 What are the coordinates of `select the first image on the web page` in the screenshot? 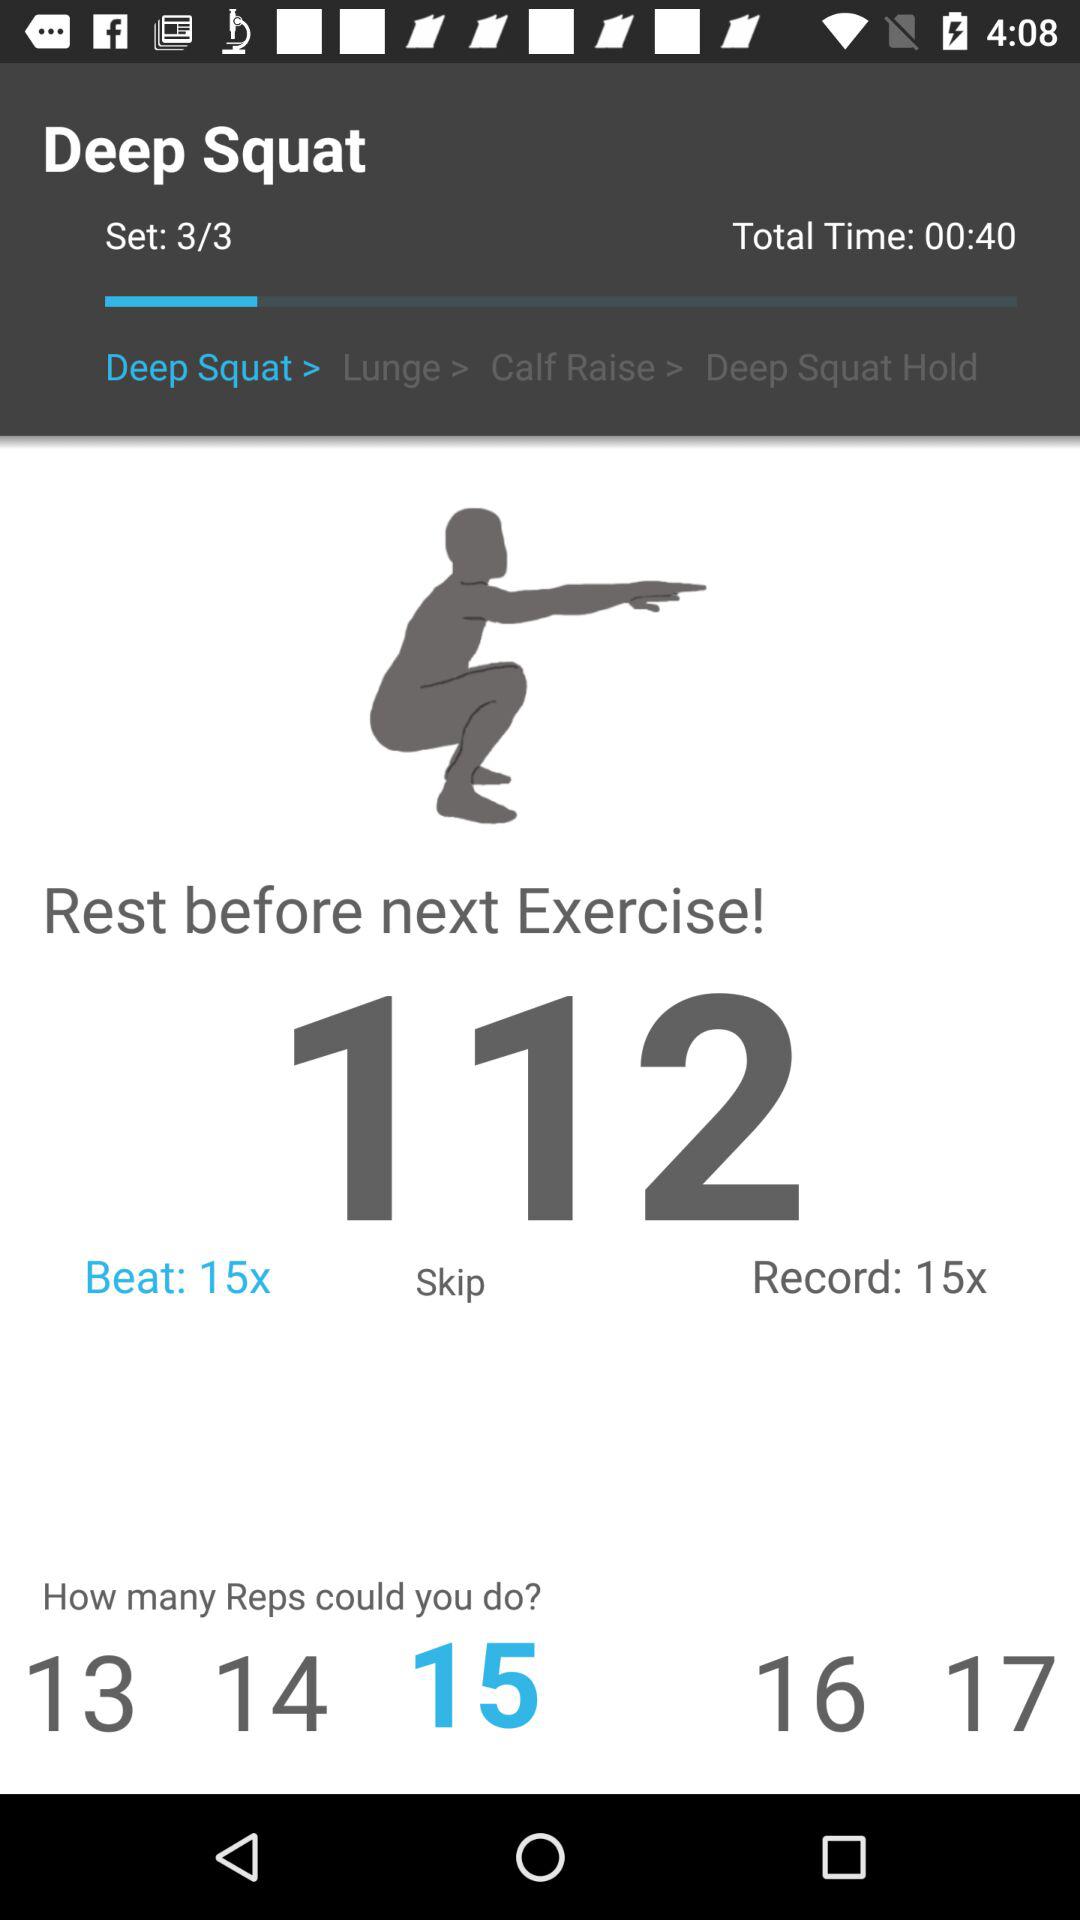 It's located at (540, 661).